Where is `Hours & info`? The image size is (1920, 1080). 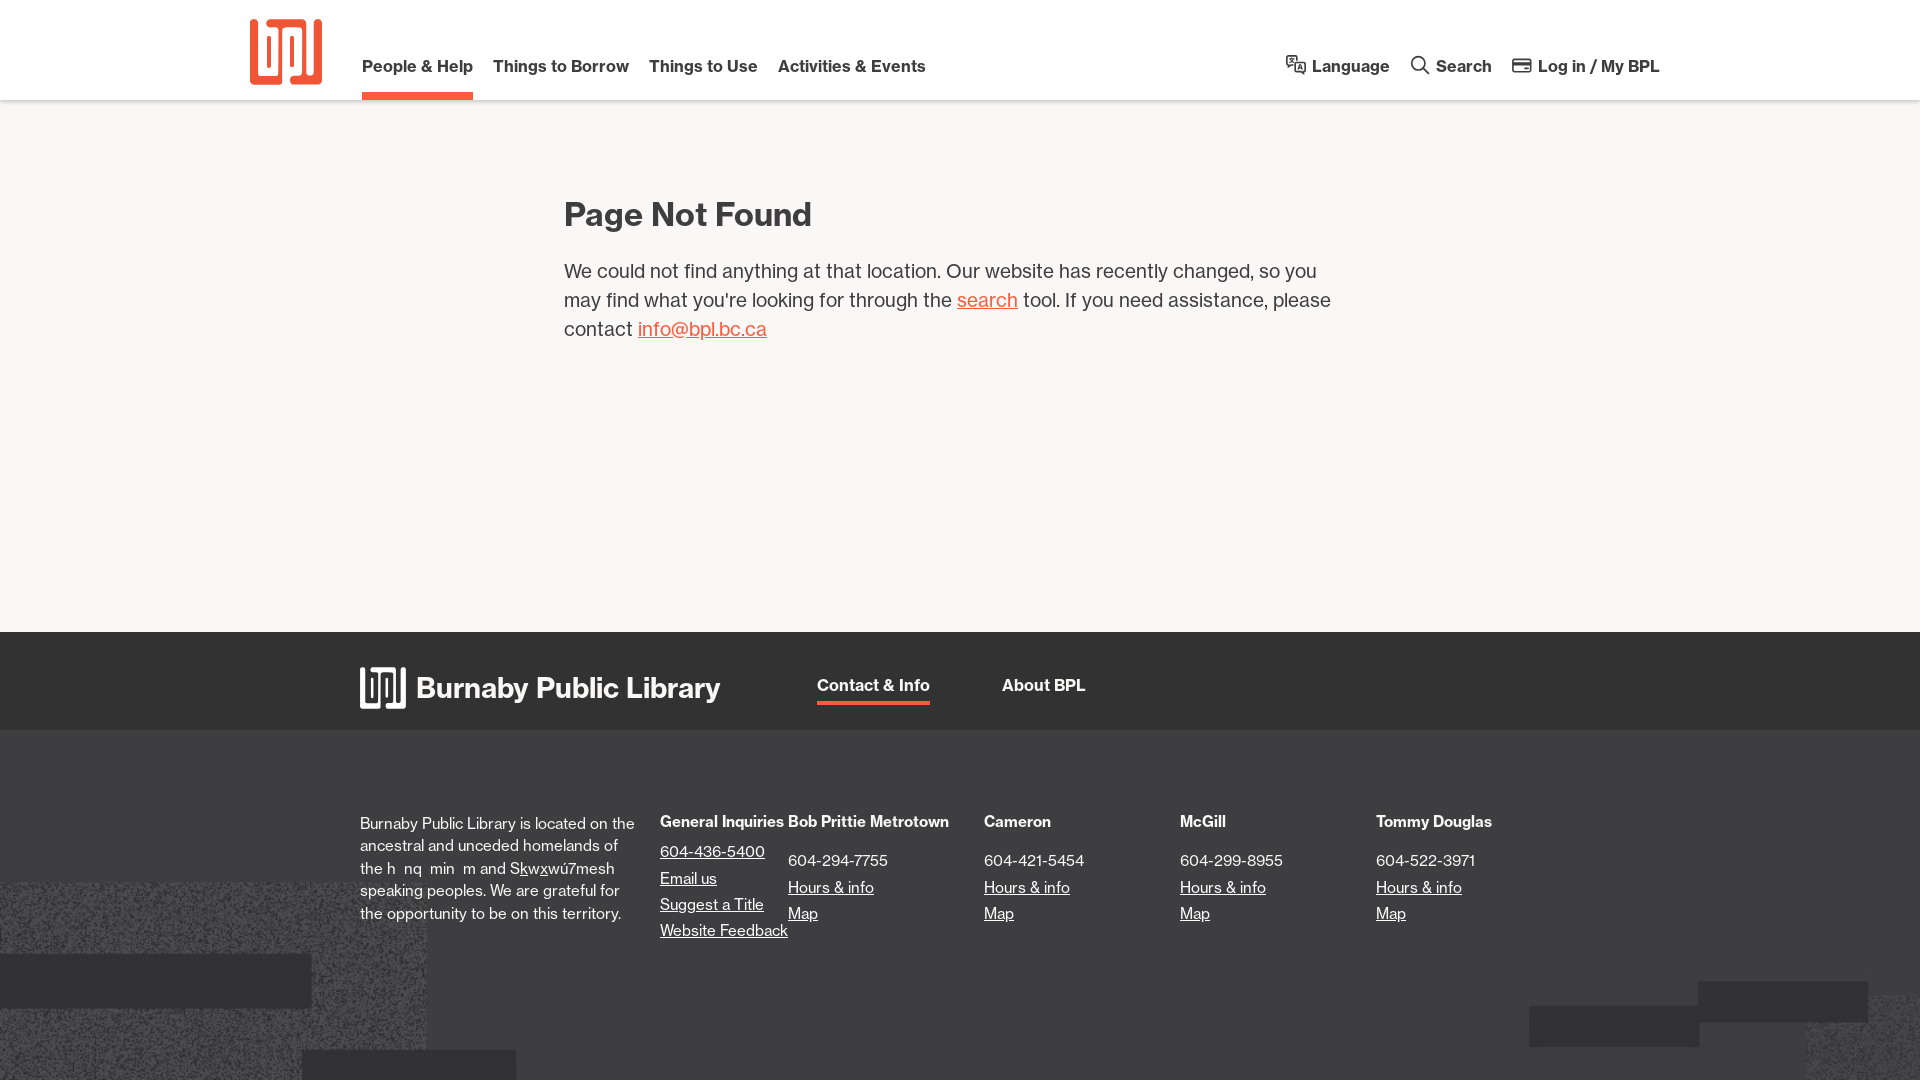
Hours & info is located at coordinates (1026, 888).